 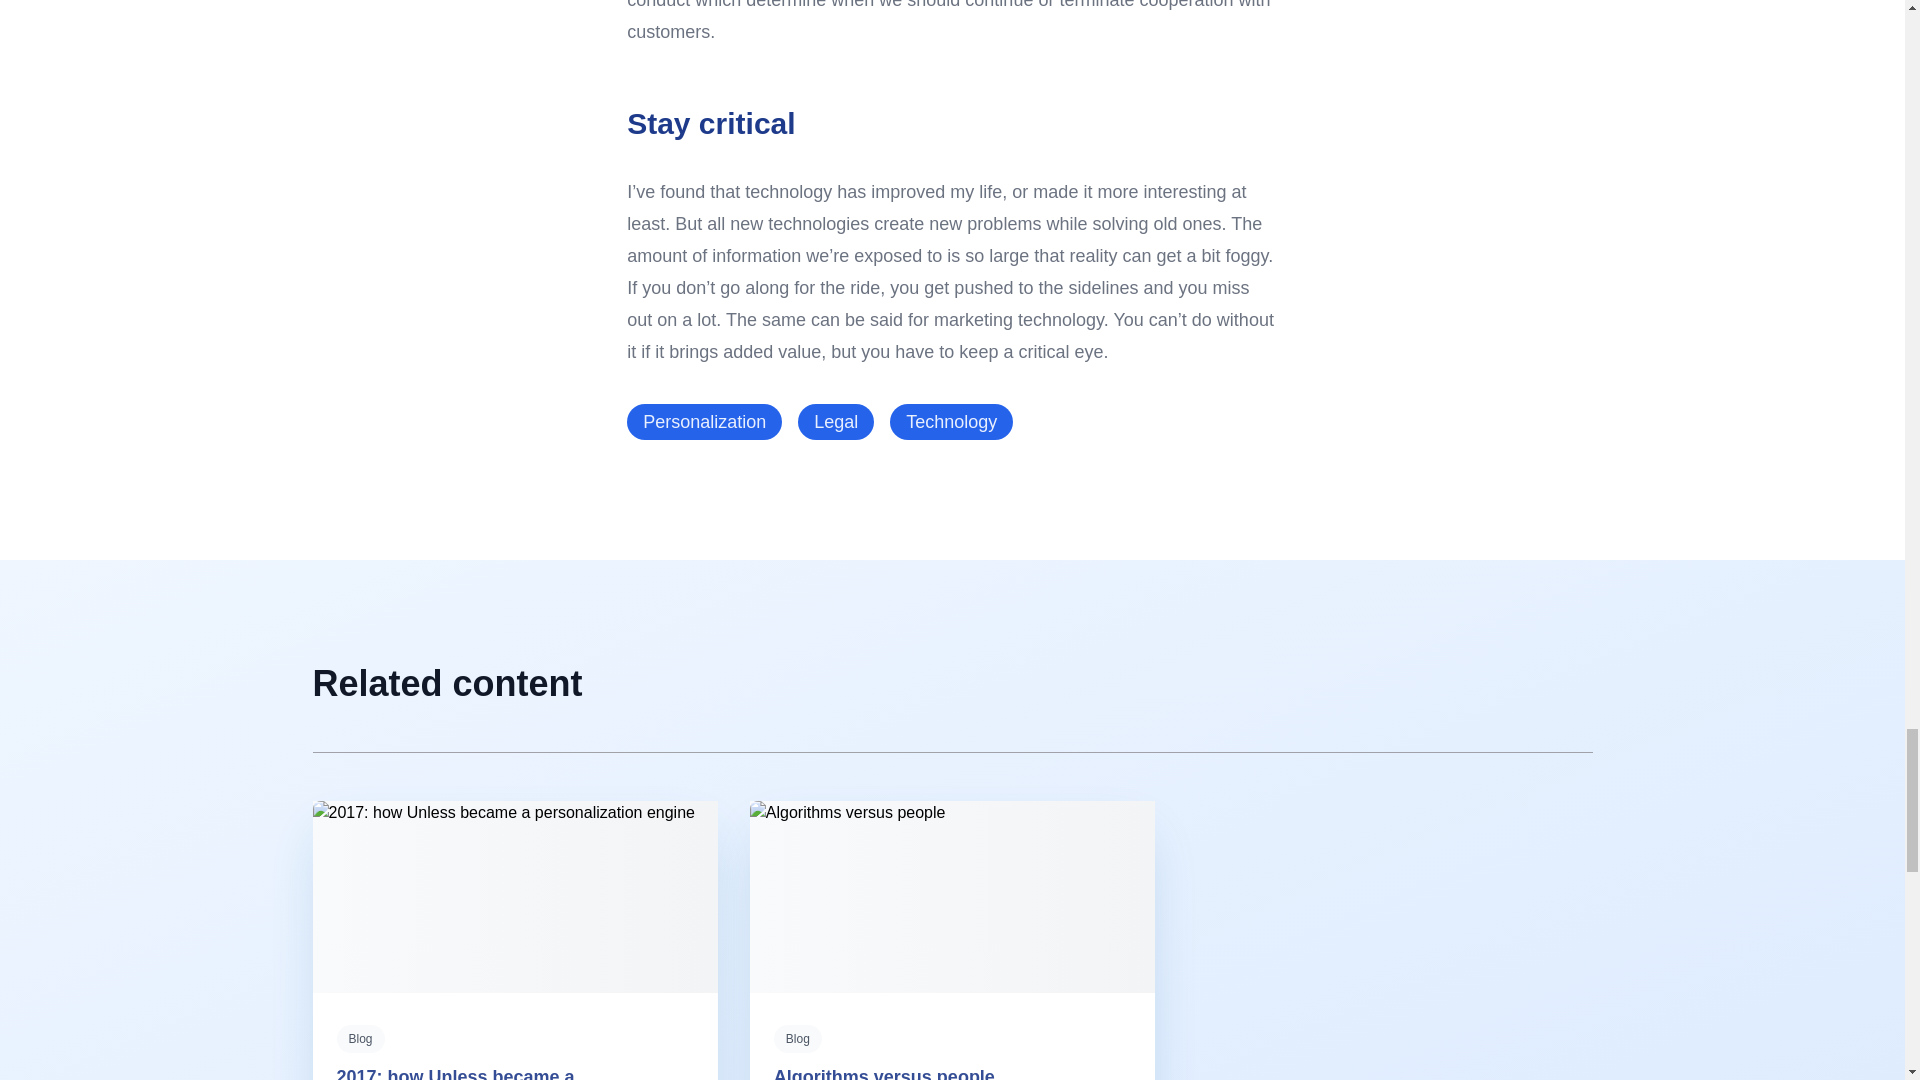 I want to click on Algorithms versus people, so click(x=884, y=1074).